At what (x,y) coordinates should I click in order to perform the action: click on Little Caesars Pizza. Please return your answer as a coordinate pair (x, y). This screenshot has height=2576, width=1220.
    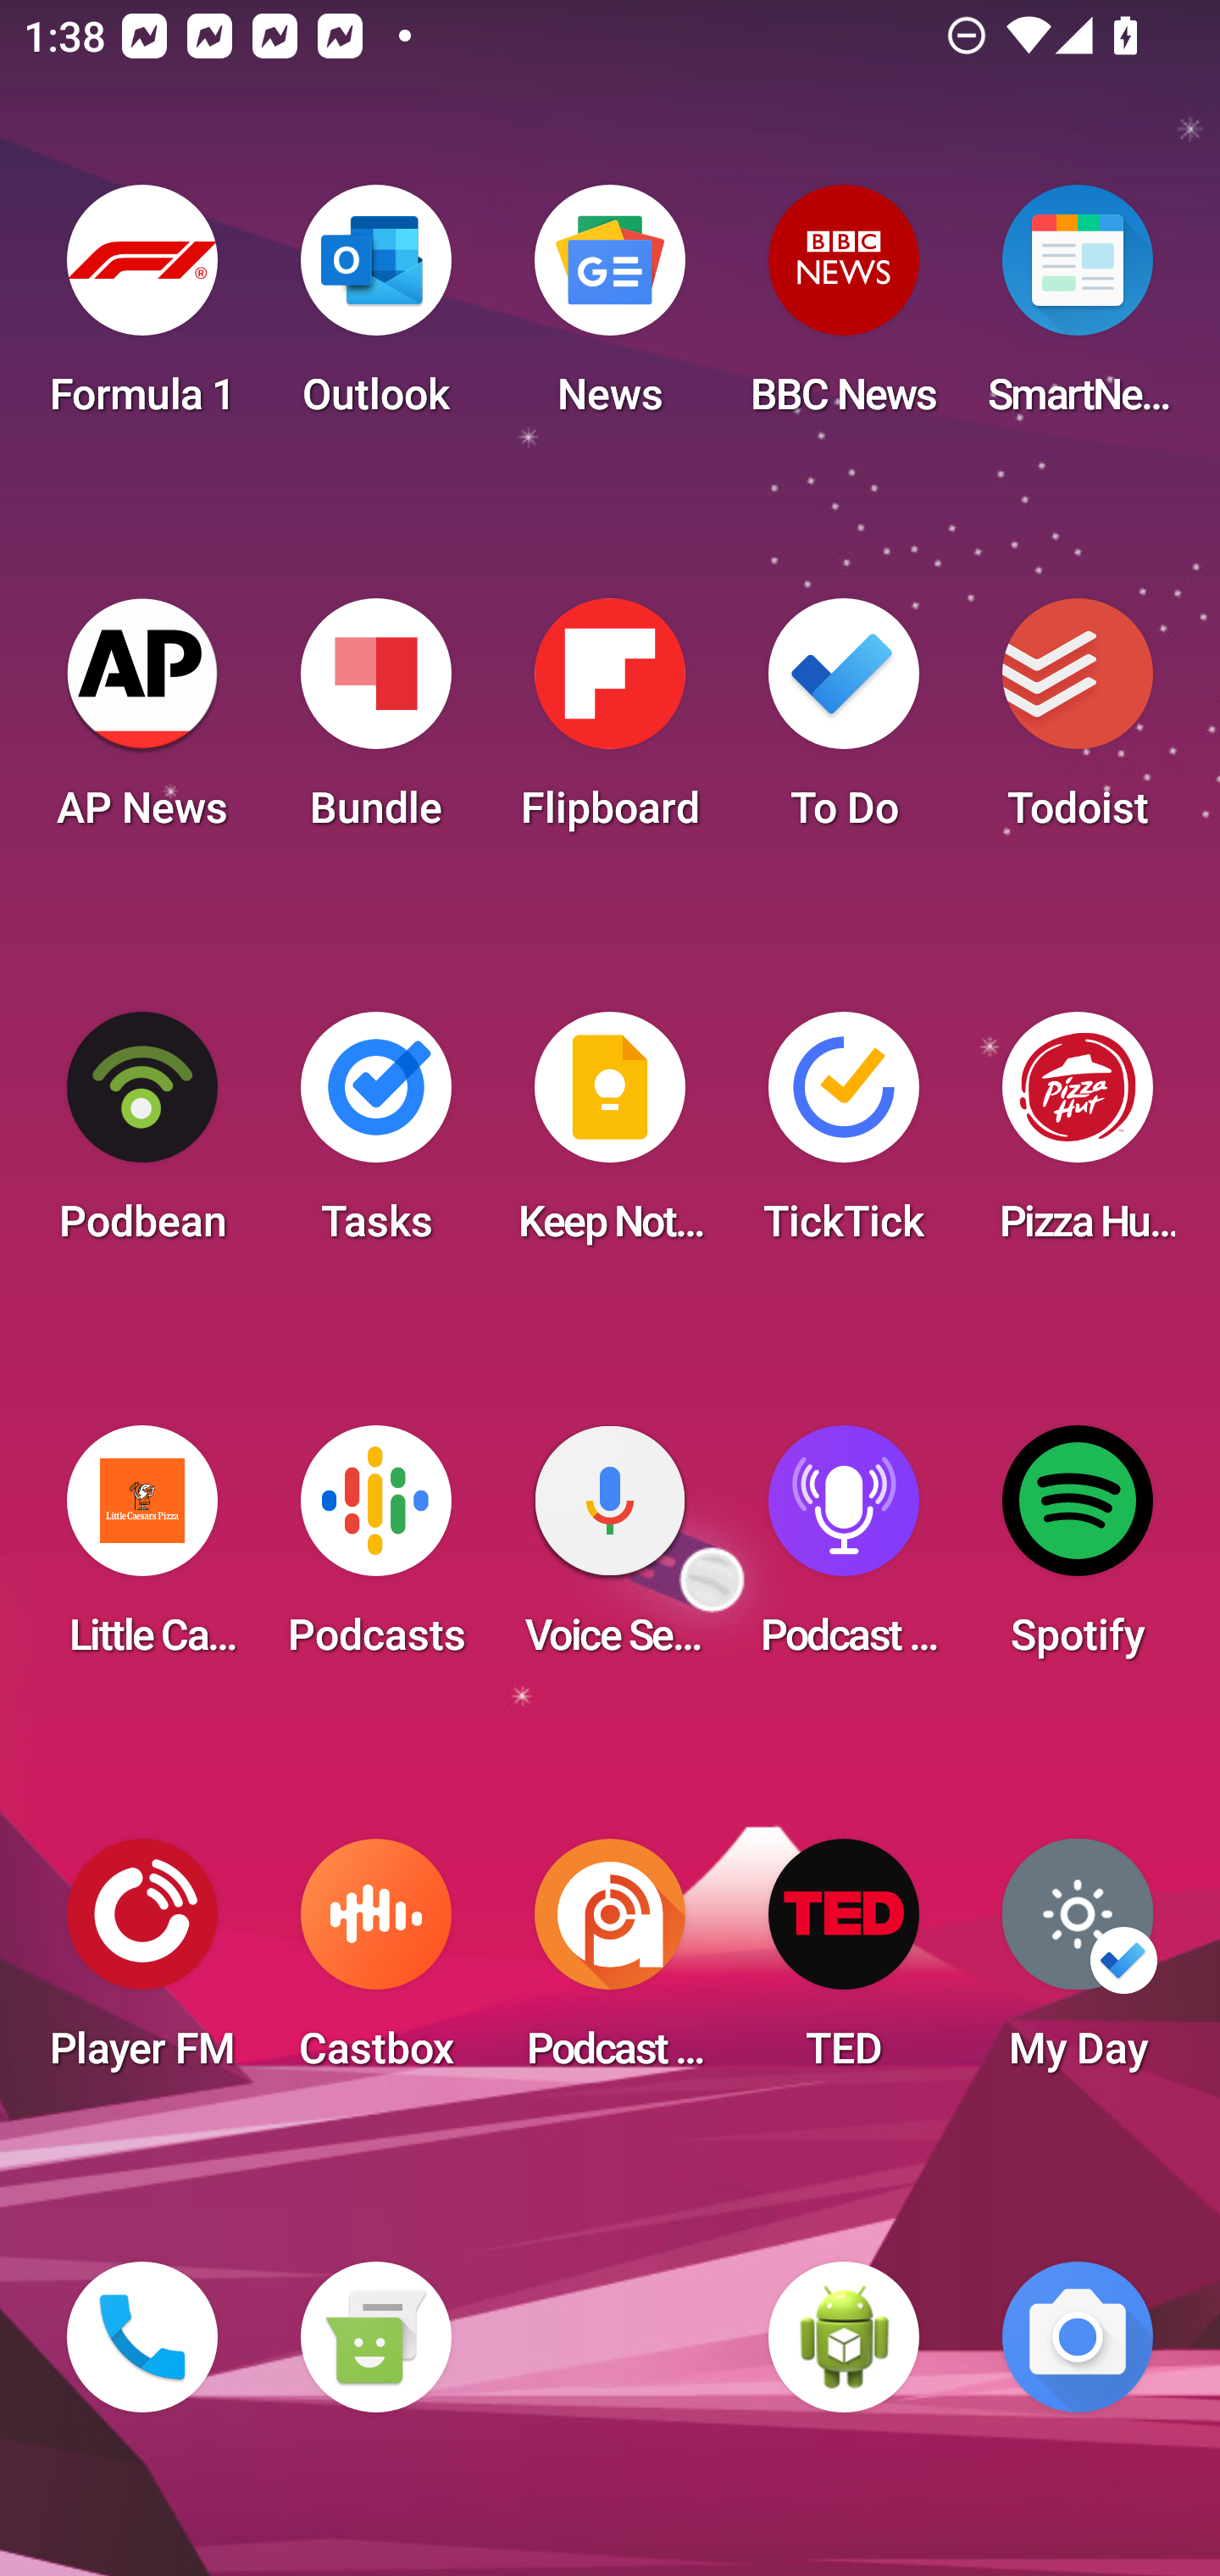
    Looking at the image, I should click on (142, 1551).